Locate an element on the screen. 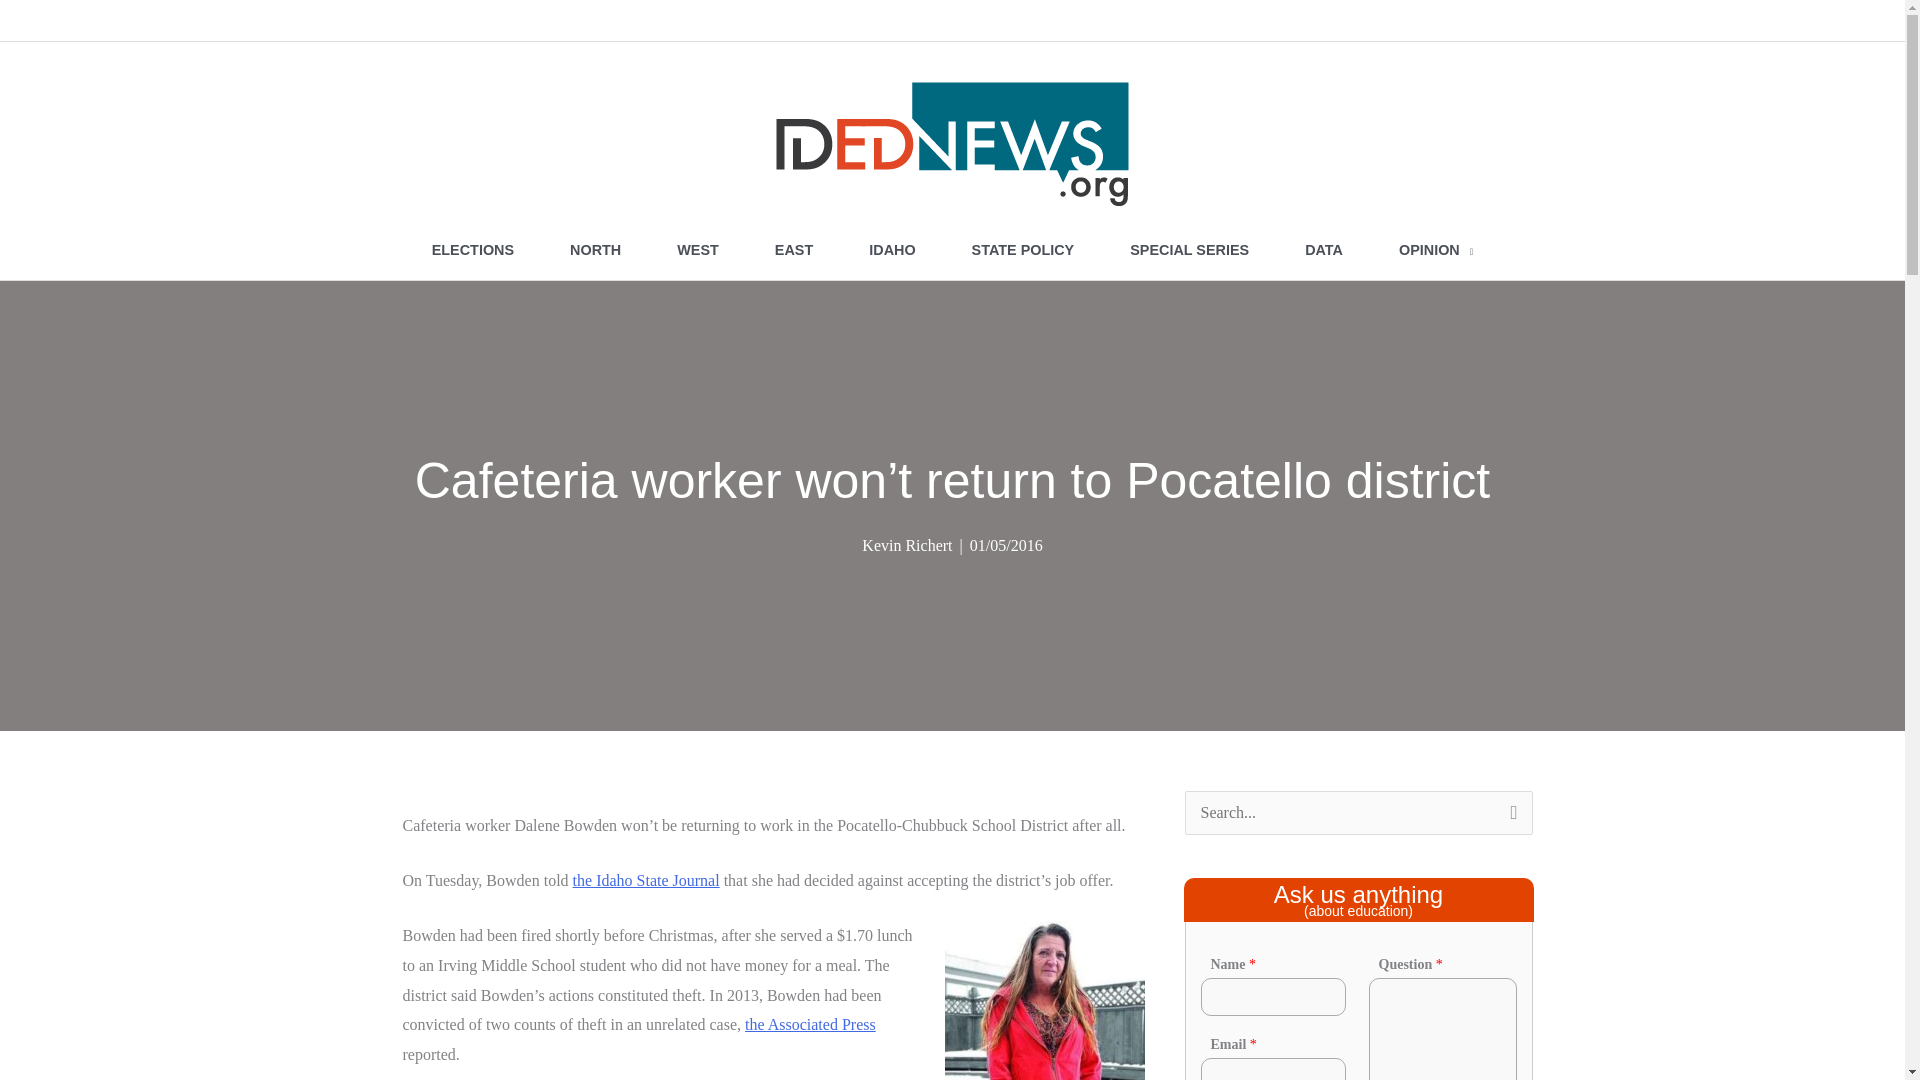 The image size is (1920, 1080). SPECIAL SERIES is located at coordinates (1189, 250).